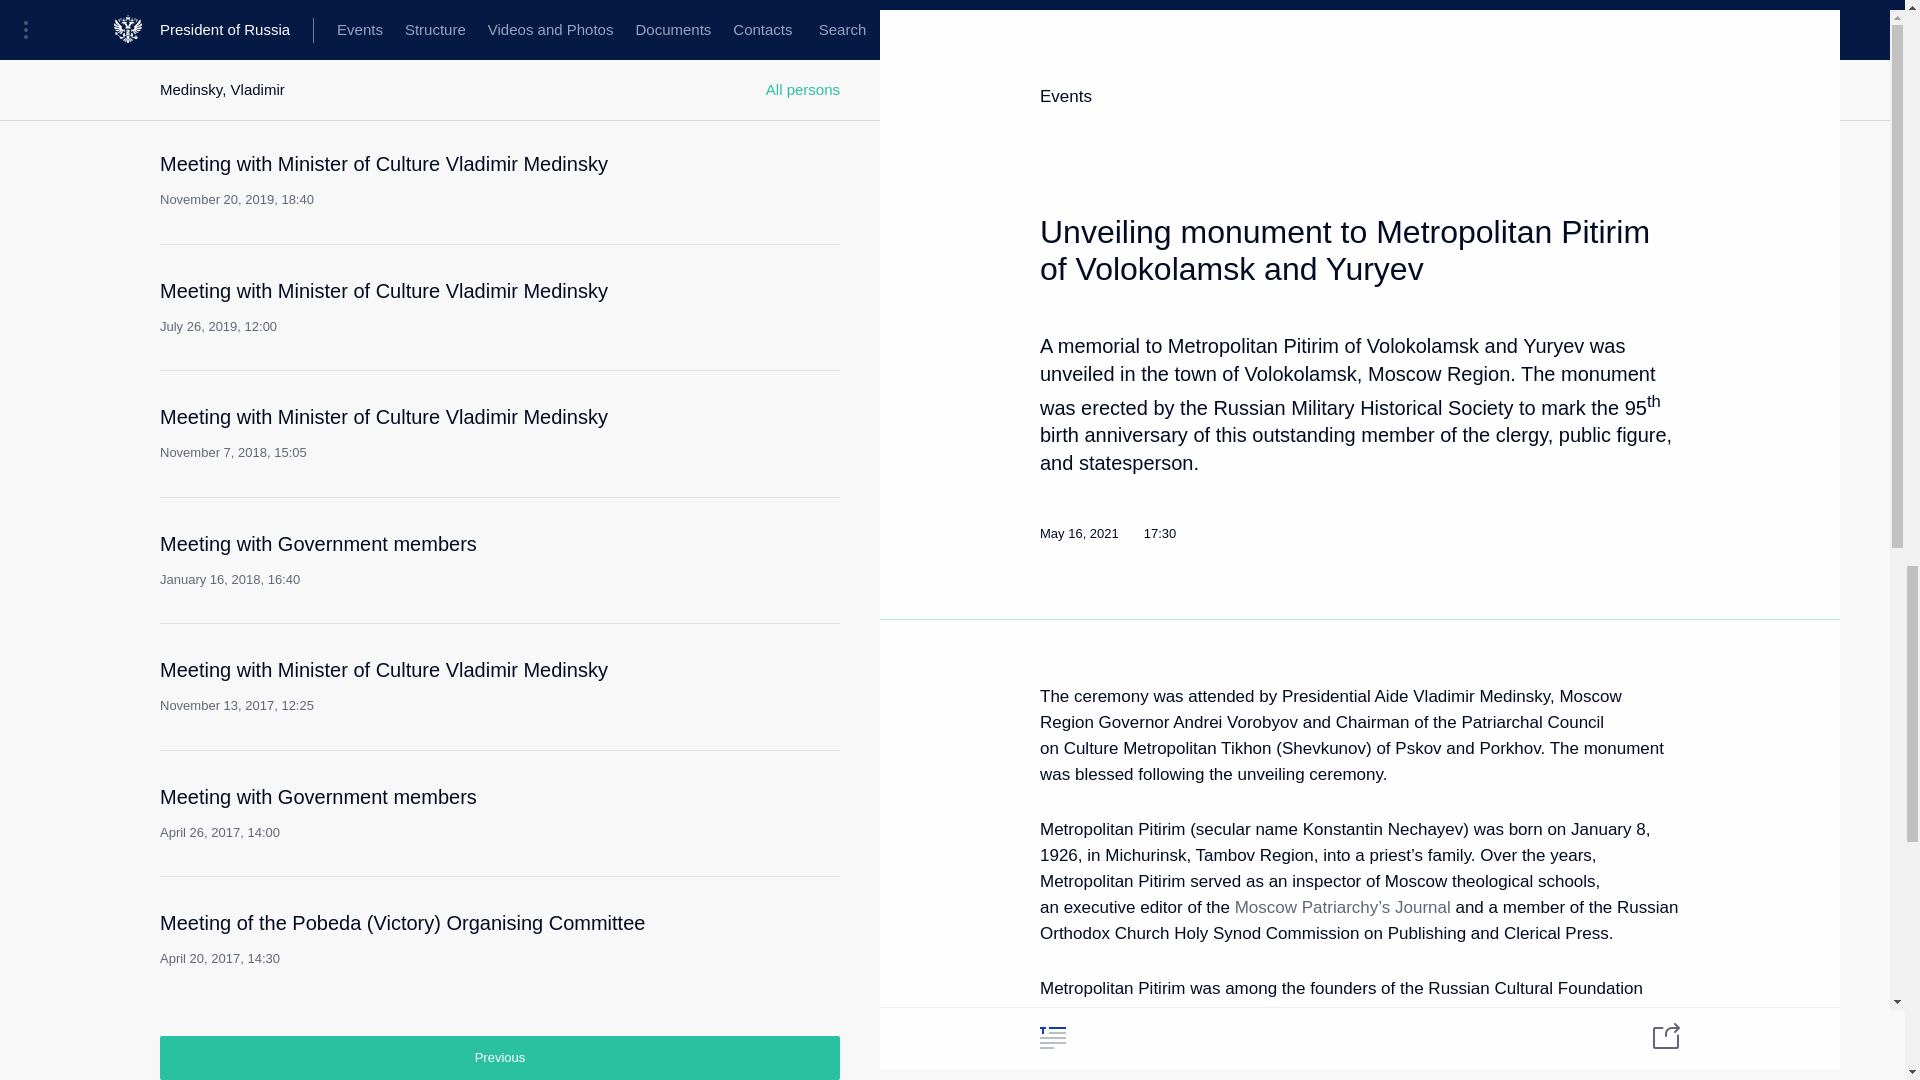  What do you see at coordinates (424, 560) in the screenshot?
I see `Previous` at bounding box center [424, 560].